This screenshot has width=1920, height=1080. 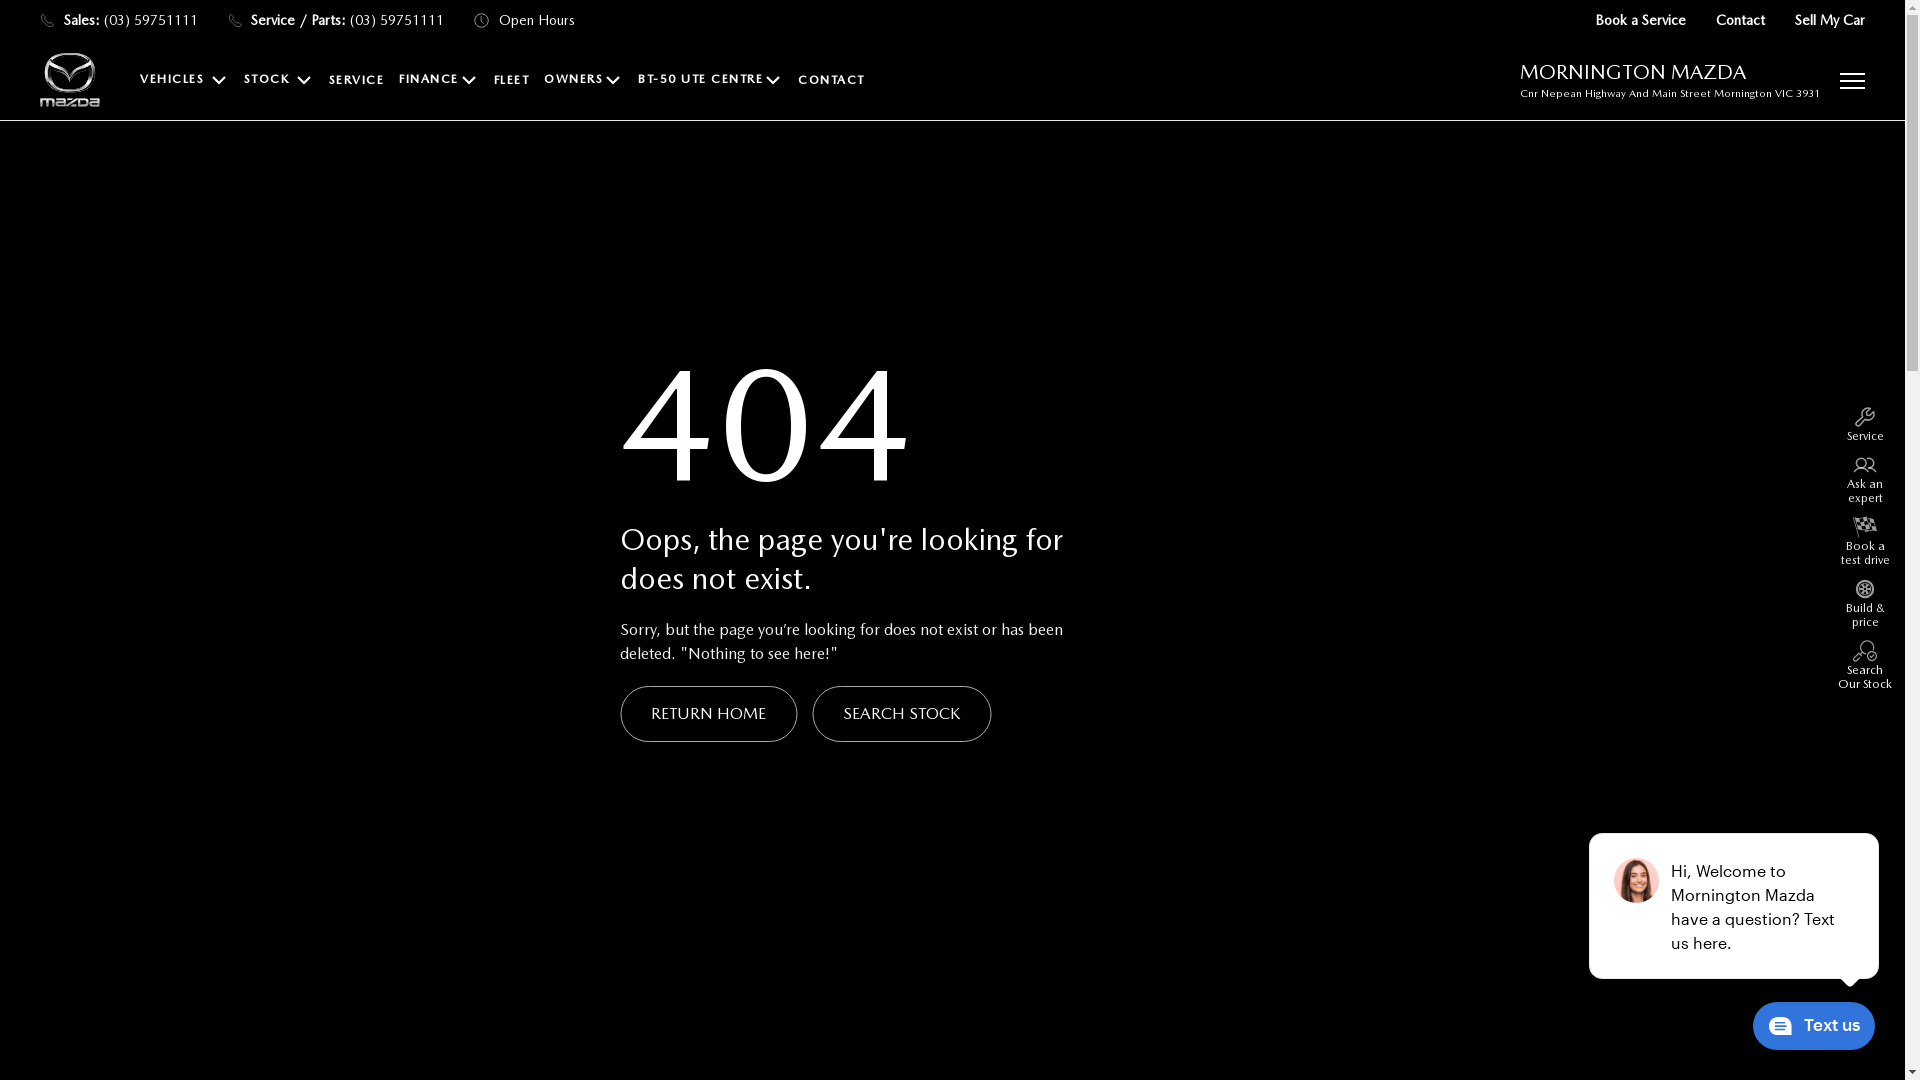 What do you see at coordinates (356, 80) in the screenshot?
I see `SERVICE` at bounding box center [356, 80].